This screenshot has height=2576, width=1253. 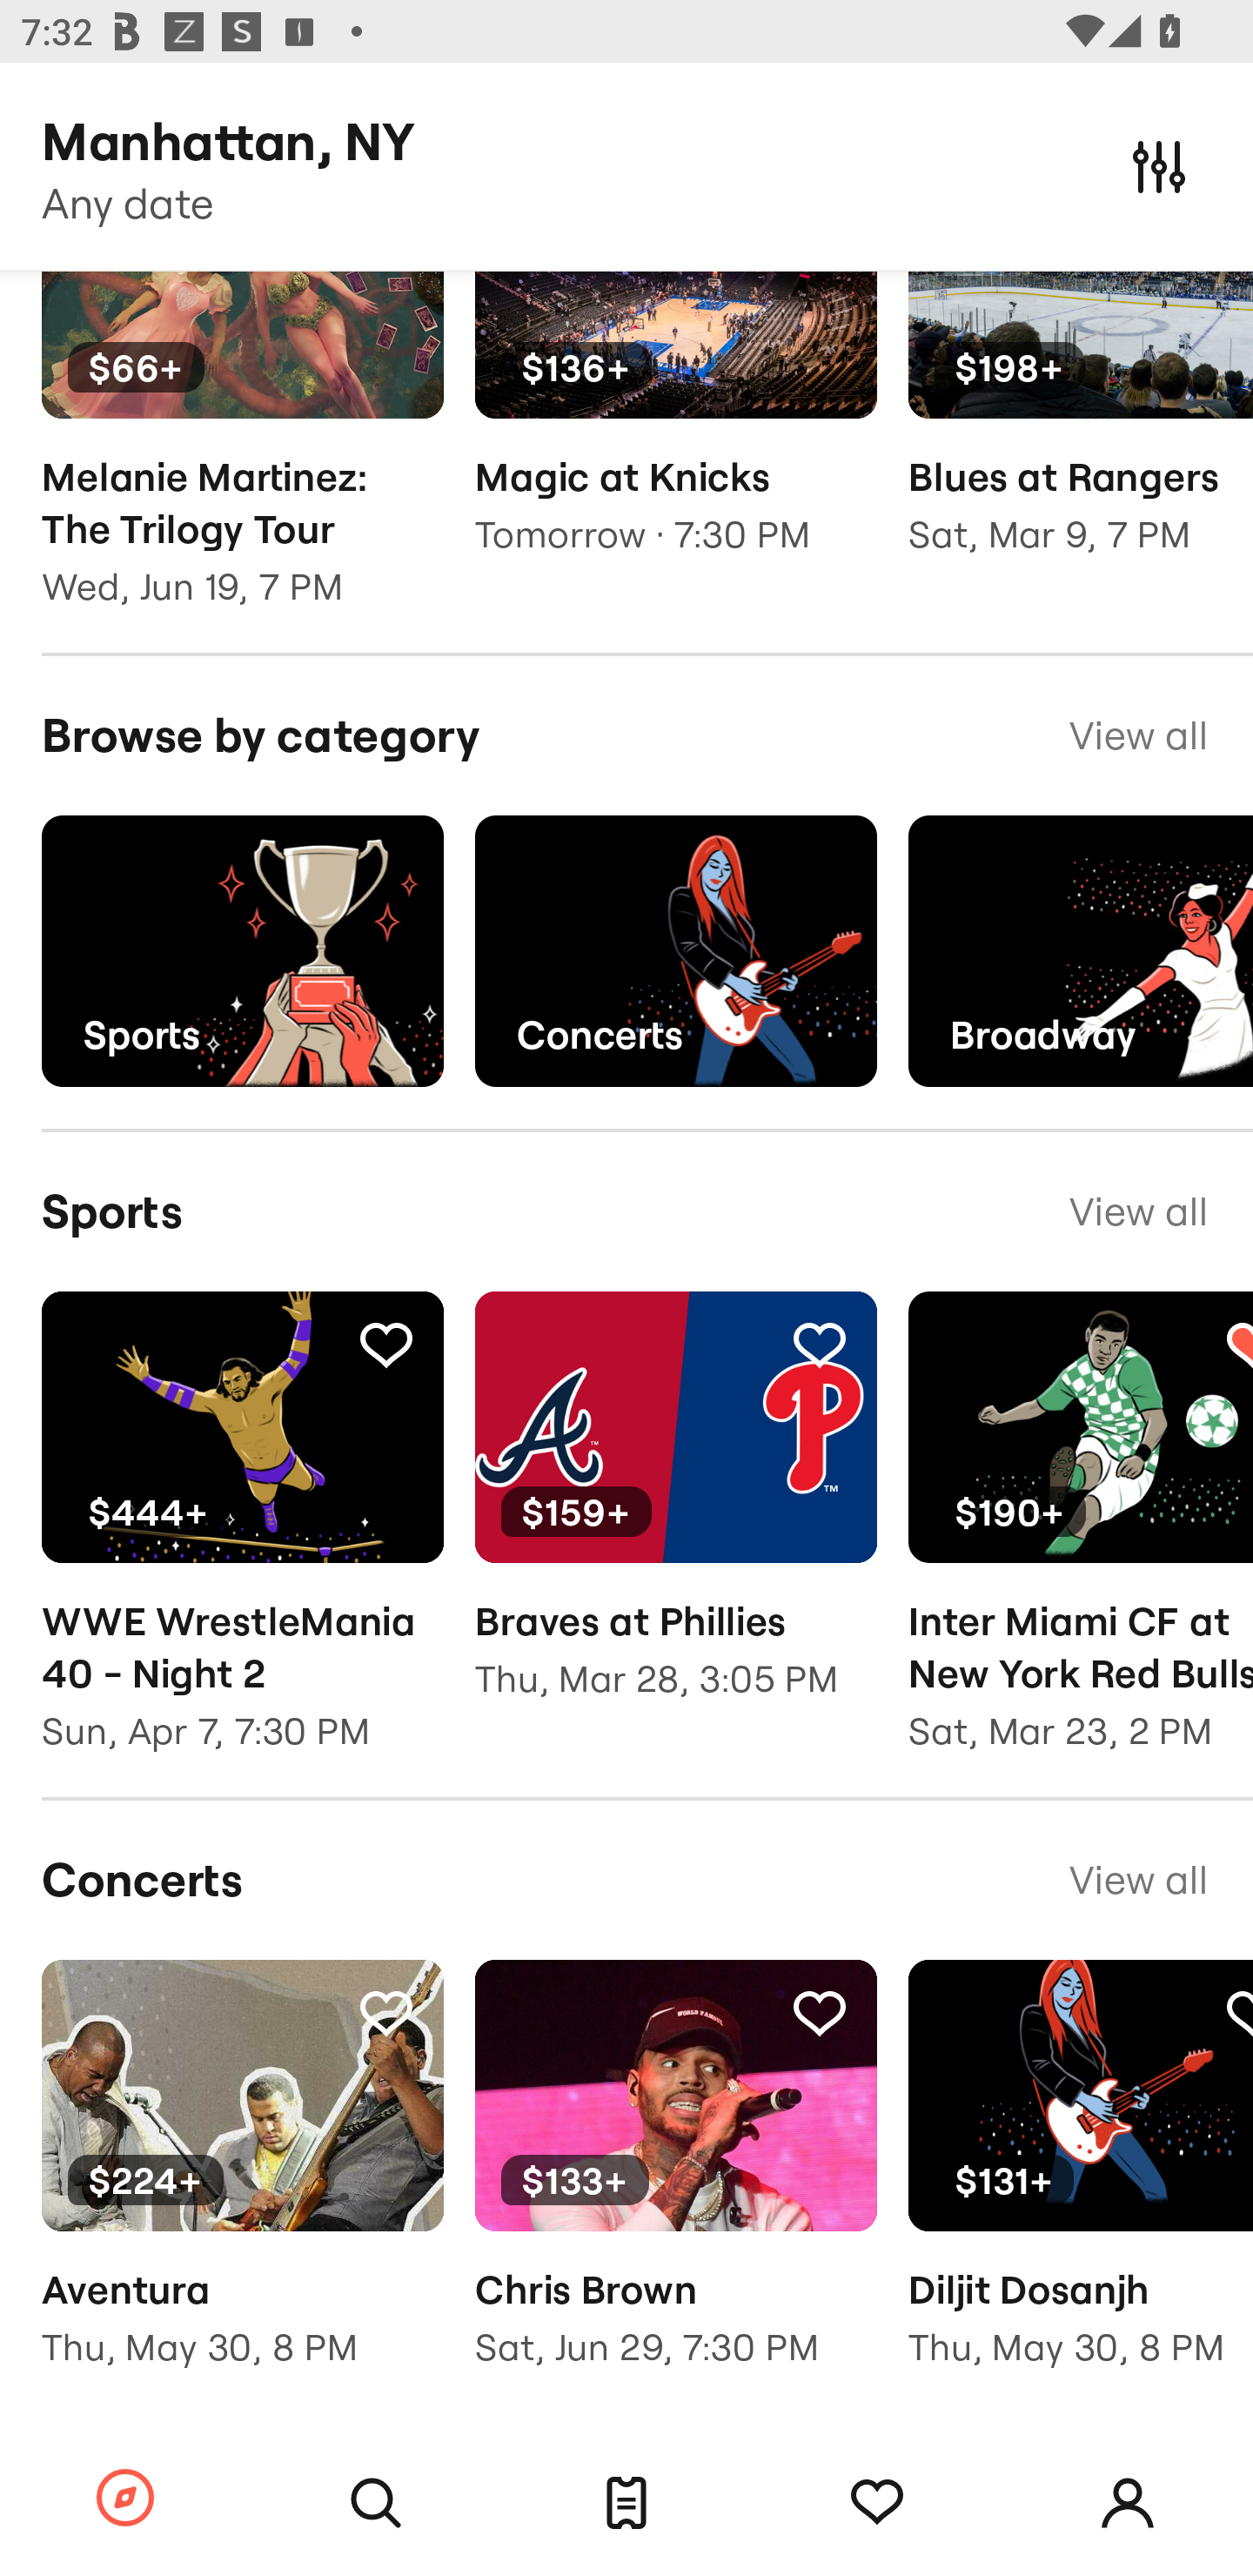 What do you see at coordinates (385, 1343) in the screenshot?
I see `Tracking` at bounding box center [385, 1343].